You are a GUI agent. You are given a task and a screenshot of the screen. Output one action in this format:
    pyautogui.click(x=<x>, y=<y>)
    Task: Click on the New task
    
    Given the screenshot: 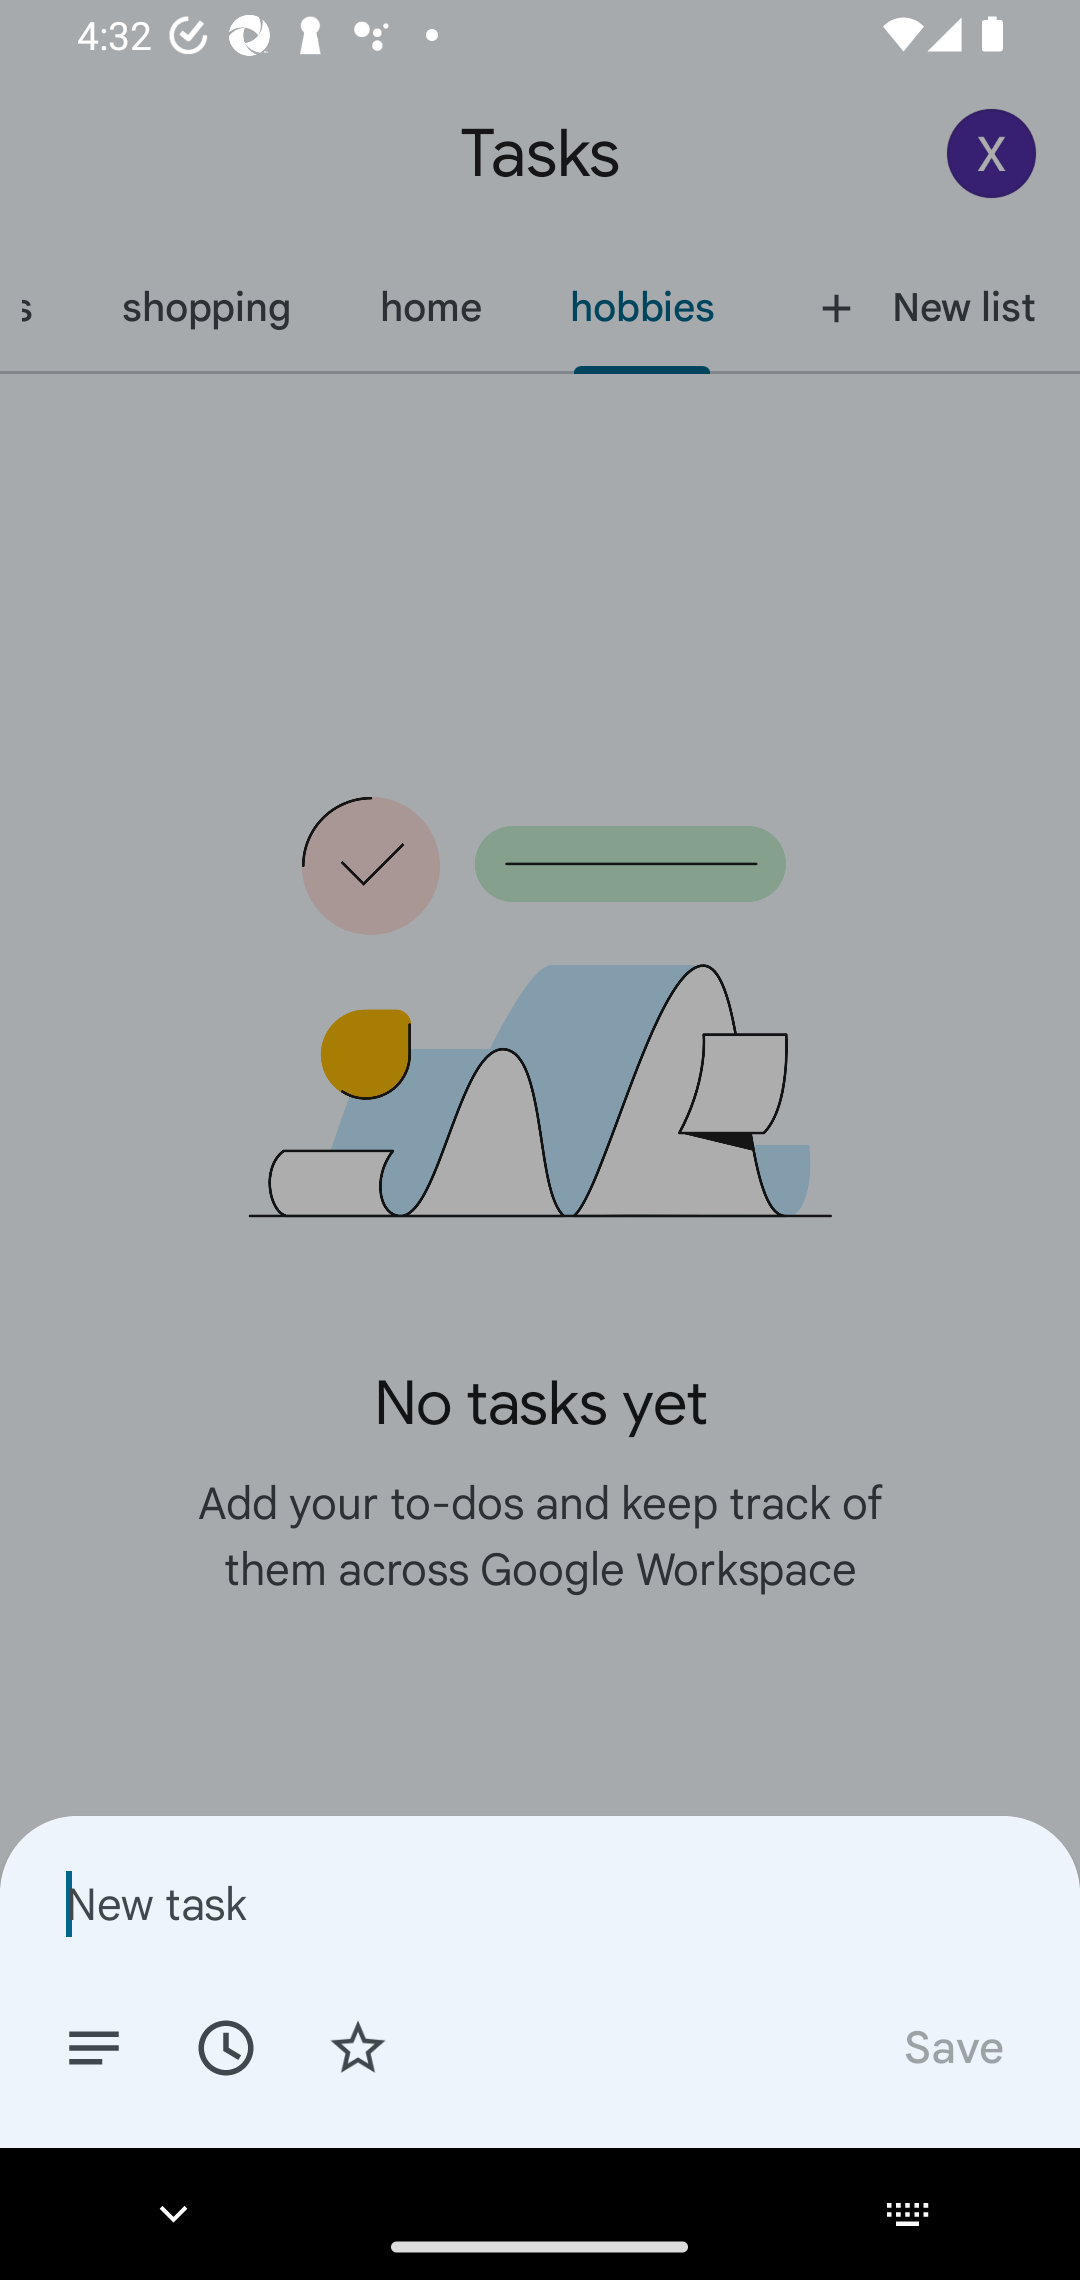 What is the action you would take?
    pyautogui.click(x=540, y=1903)
    